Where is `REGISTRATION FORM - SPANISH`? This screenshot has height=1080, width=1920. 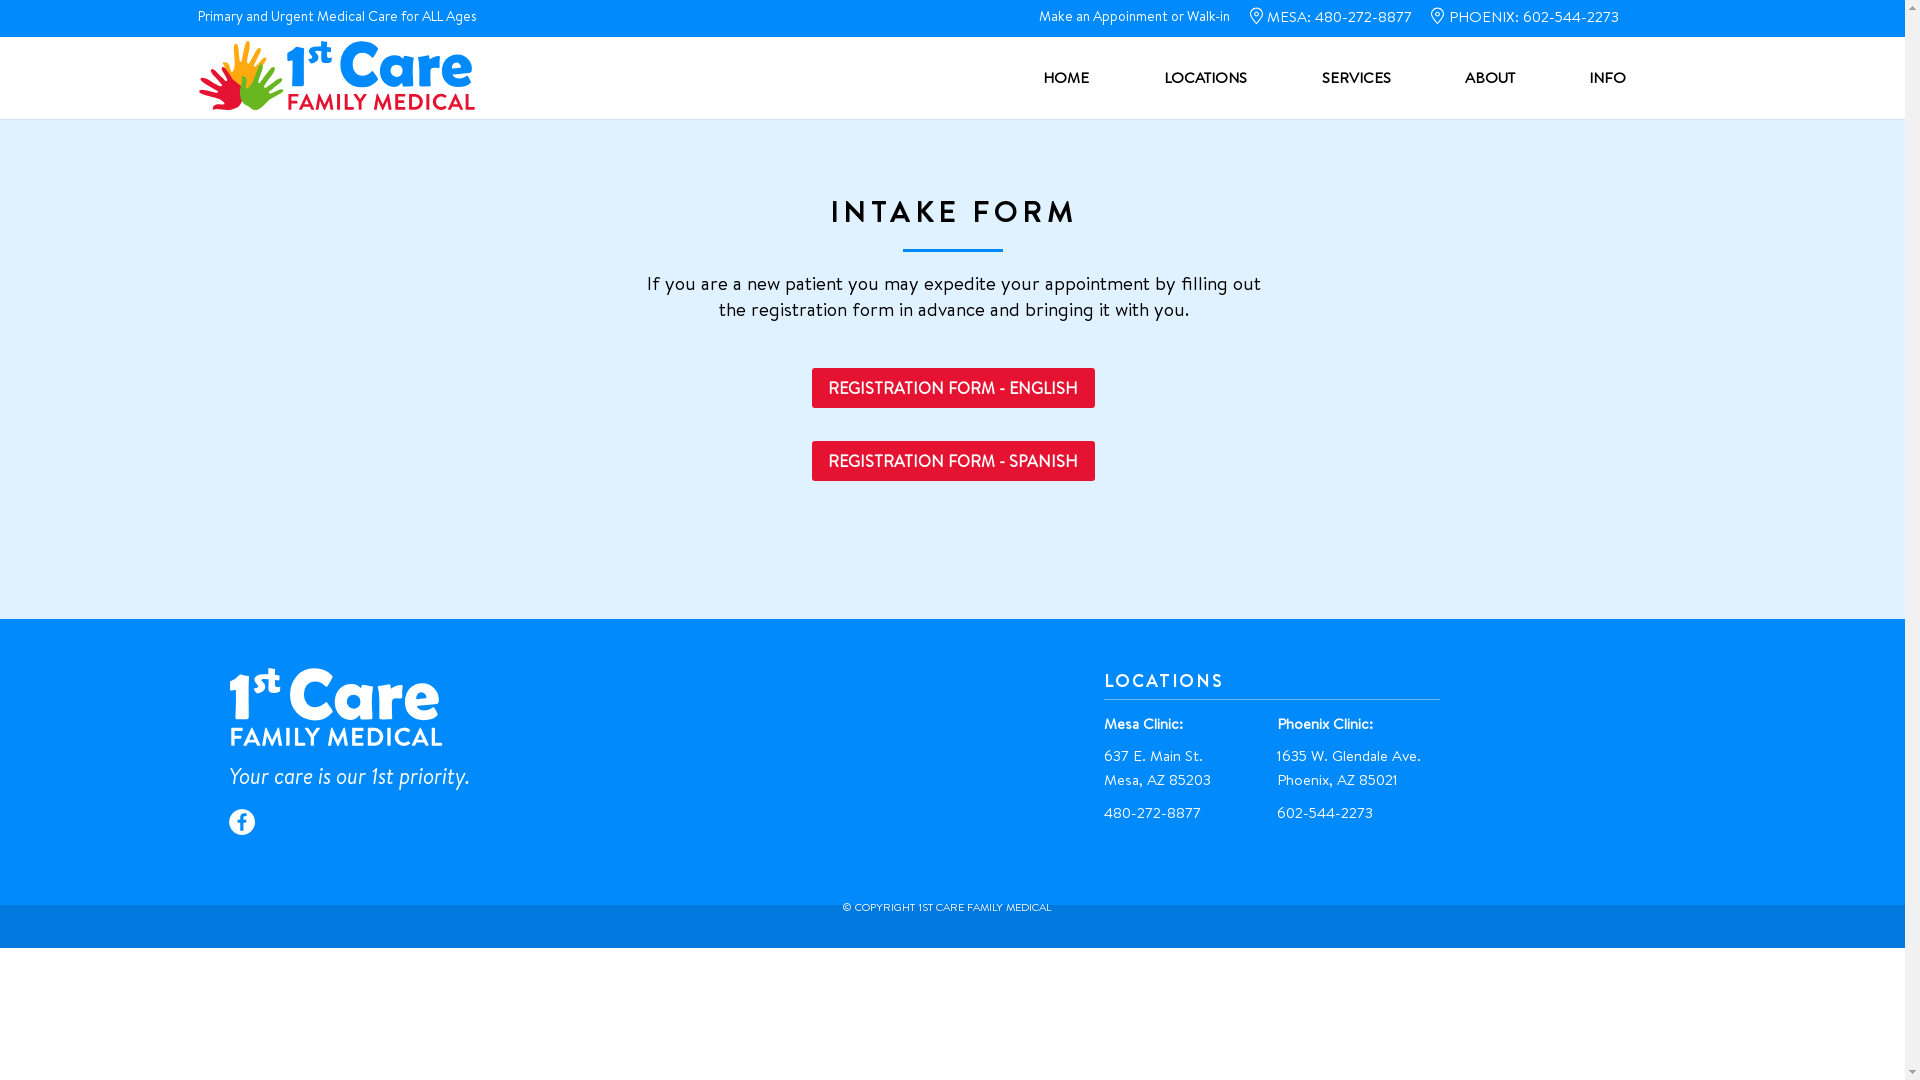 REGISTRATION FORM - SPANISH is located at coordinates (954, 461).